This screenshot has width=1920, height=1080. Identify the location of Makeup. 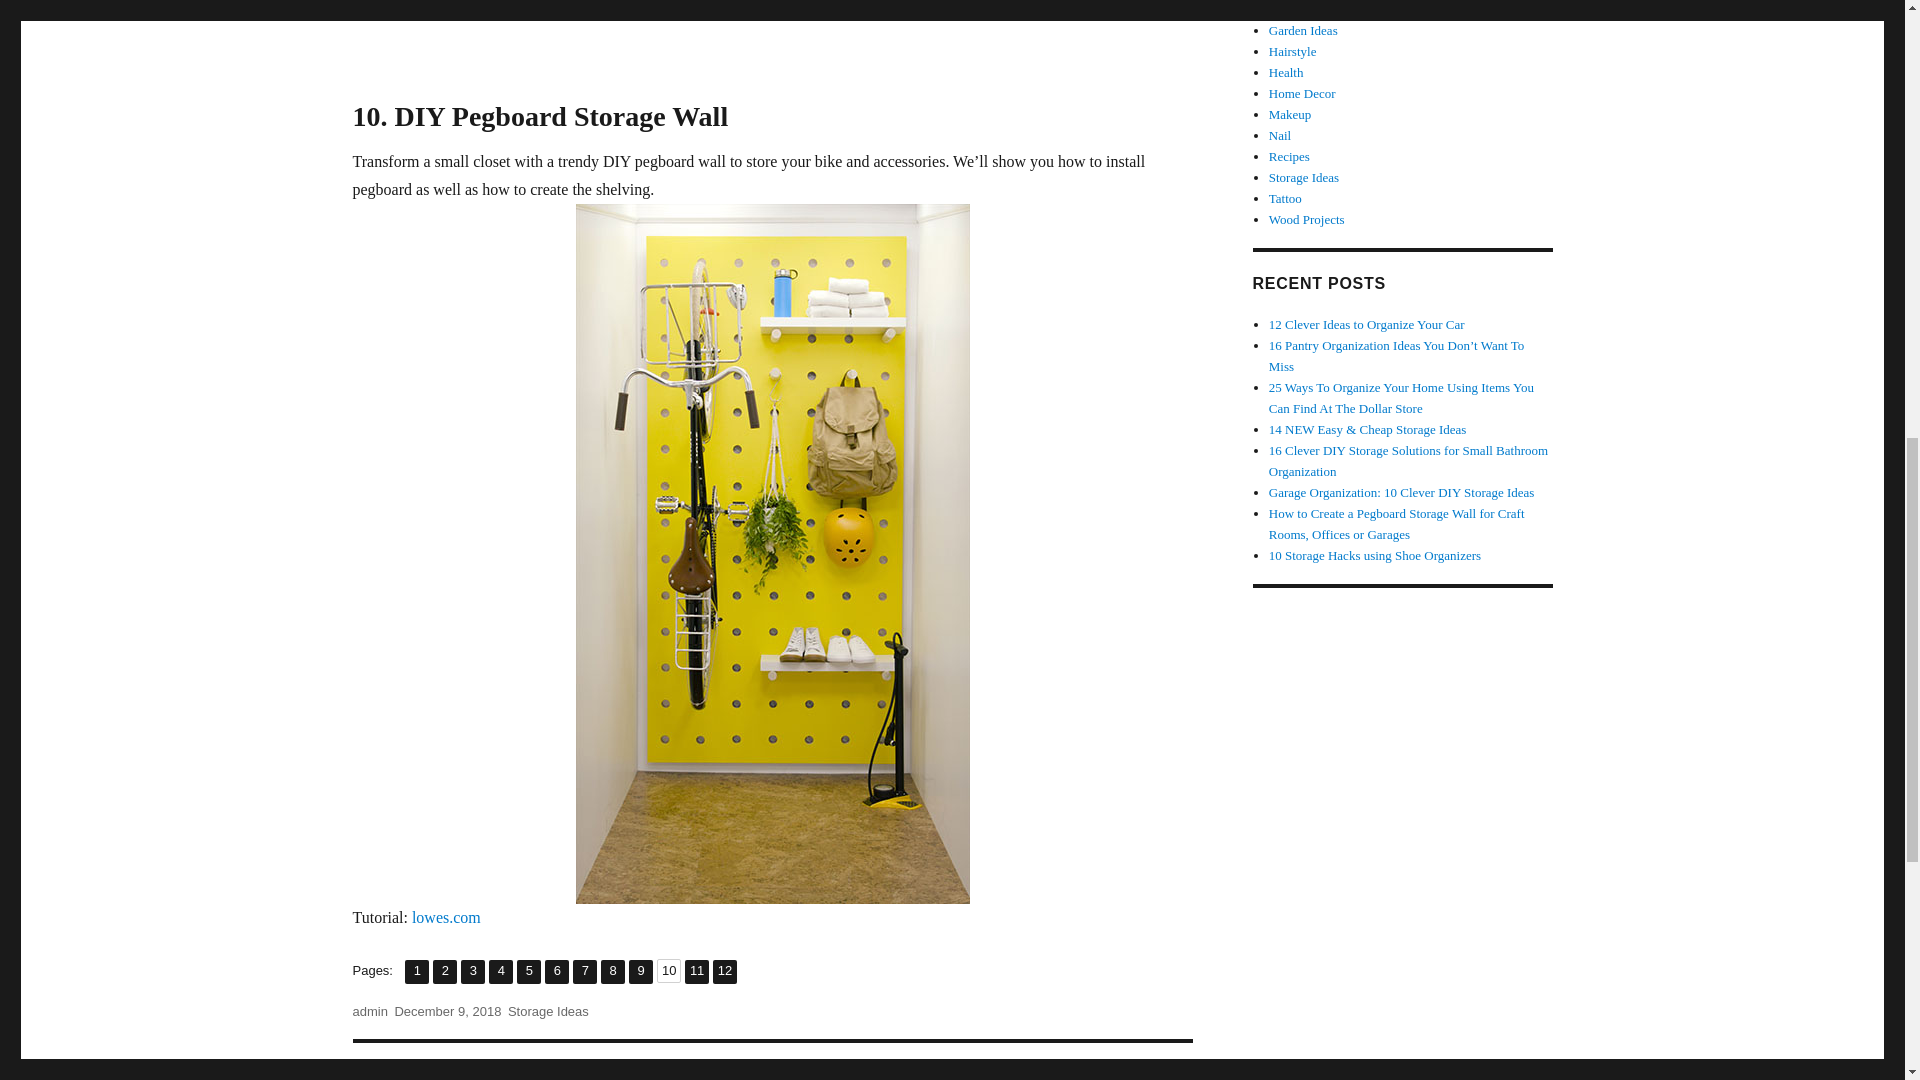
(416, 972).